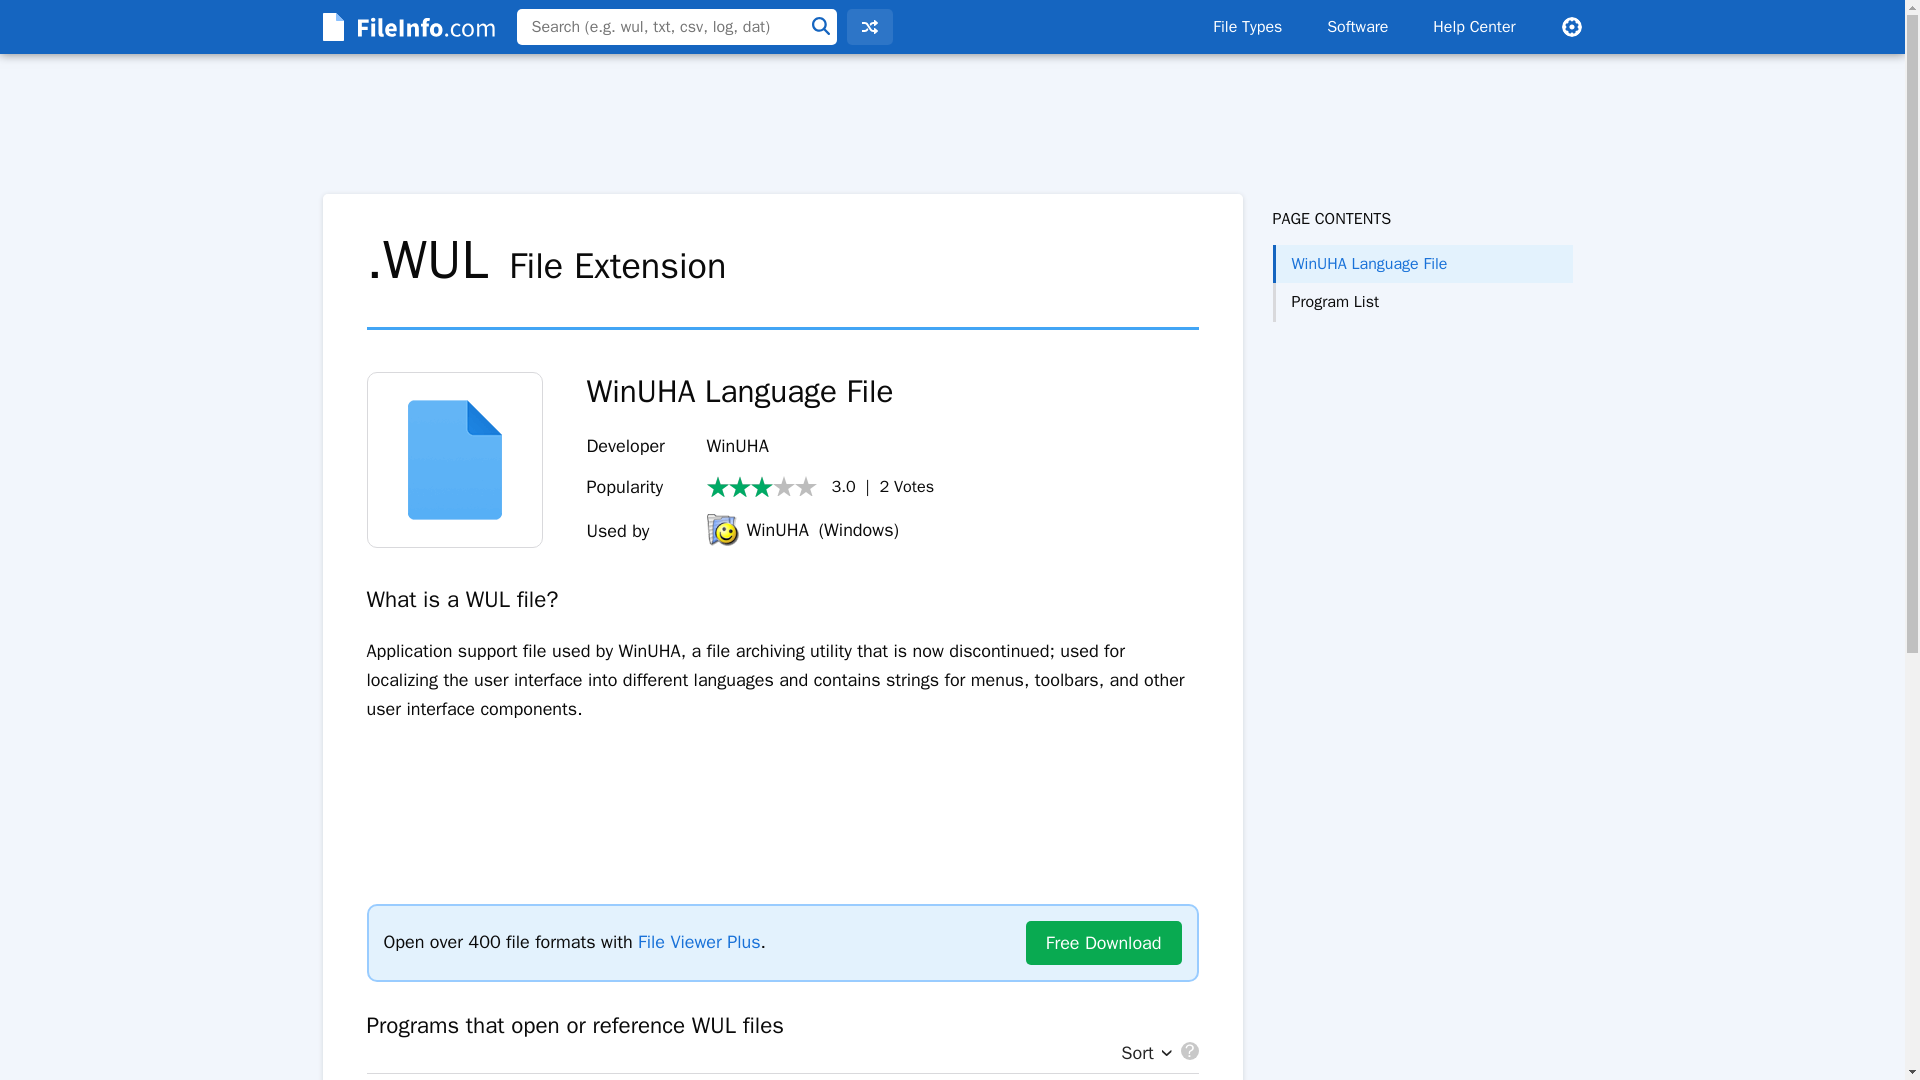 Image resolution: width=1920 pixels, height=1080 pixels. What do you see at coordinates (820, 26) in the screenshot?
I see `Search` at bounding box center [820, 26].